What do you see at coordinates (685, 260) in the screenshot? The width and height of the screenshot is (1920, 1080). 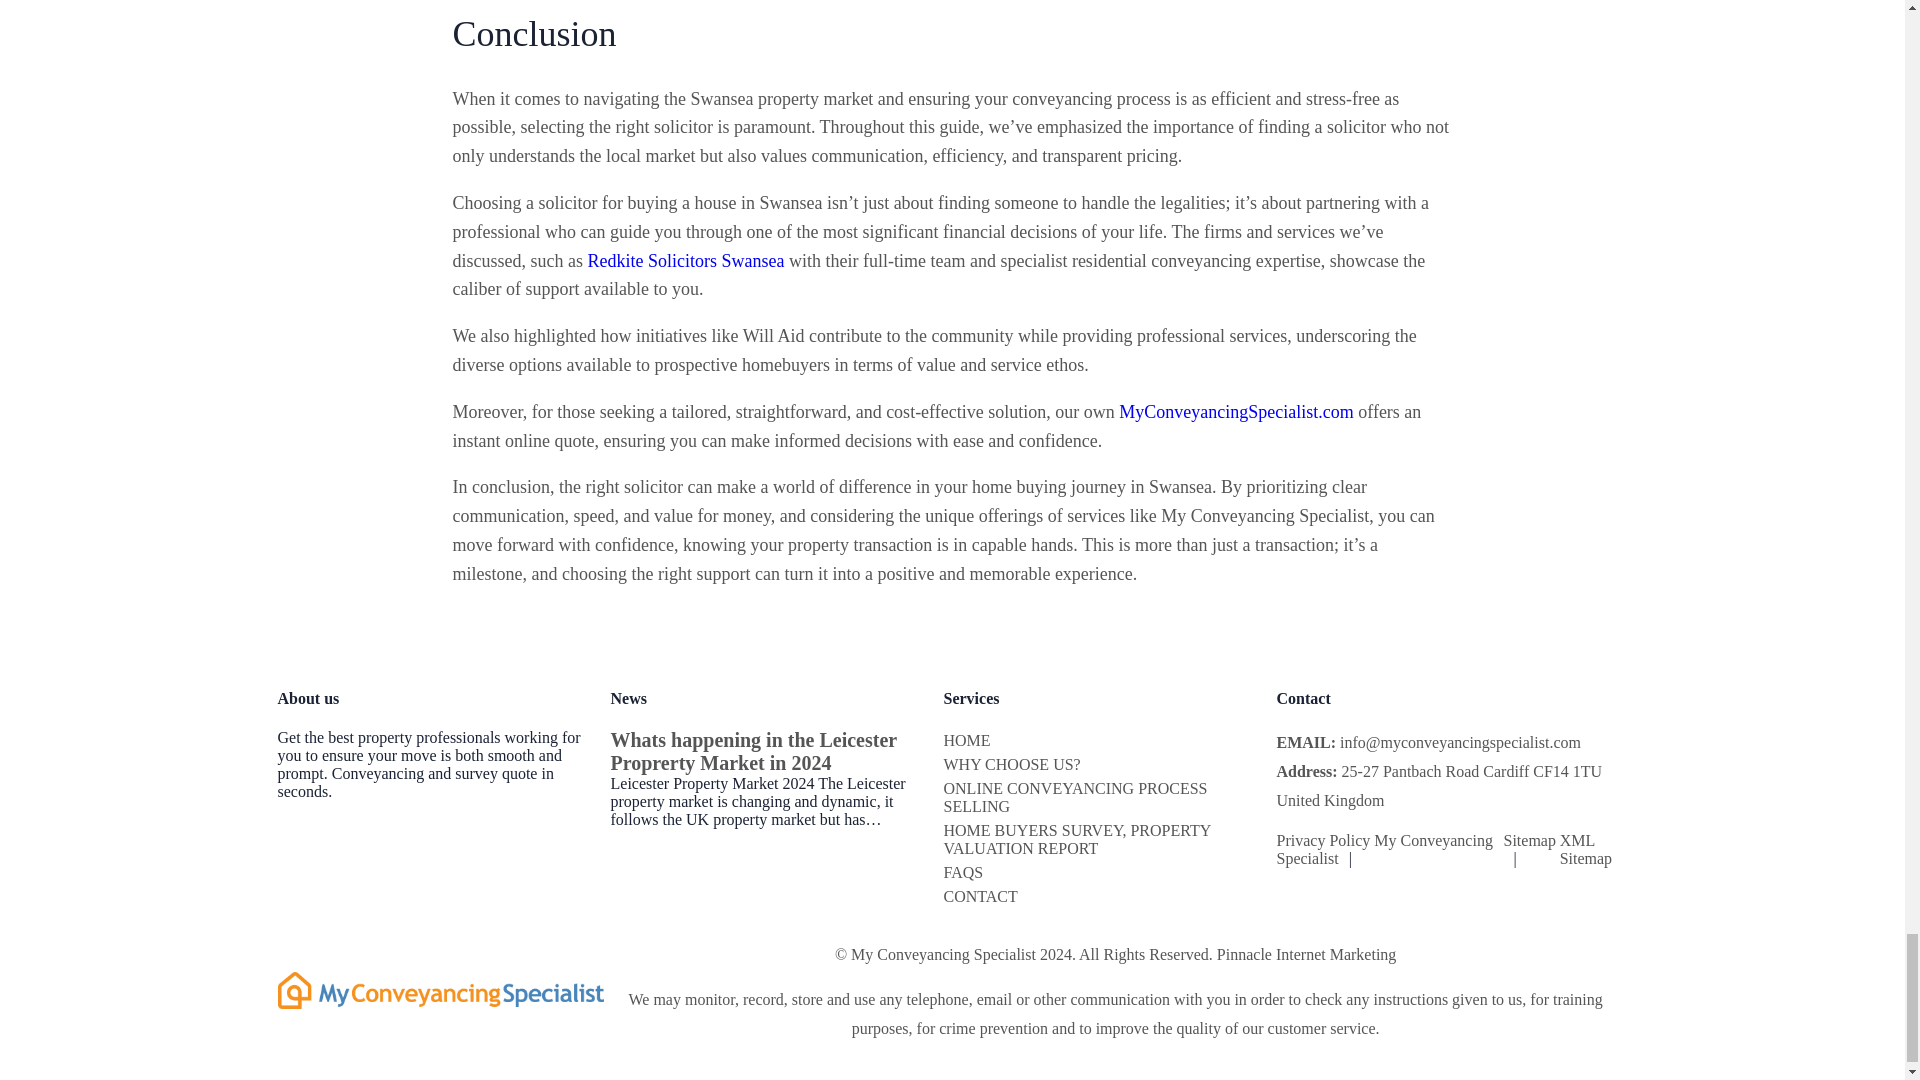 I see `Redkite Solicitors Swansea` at bounding box center [685, 260].